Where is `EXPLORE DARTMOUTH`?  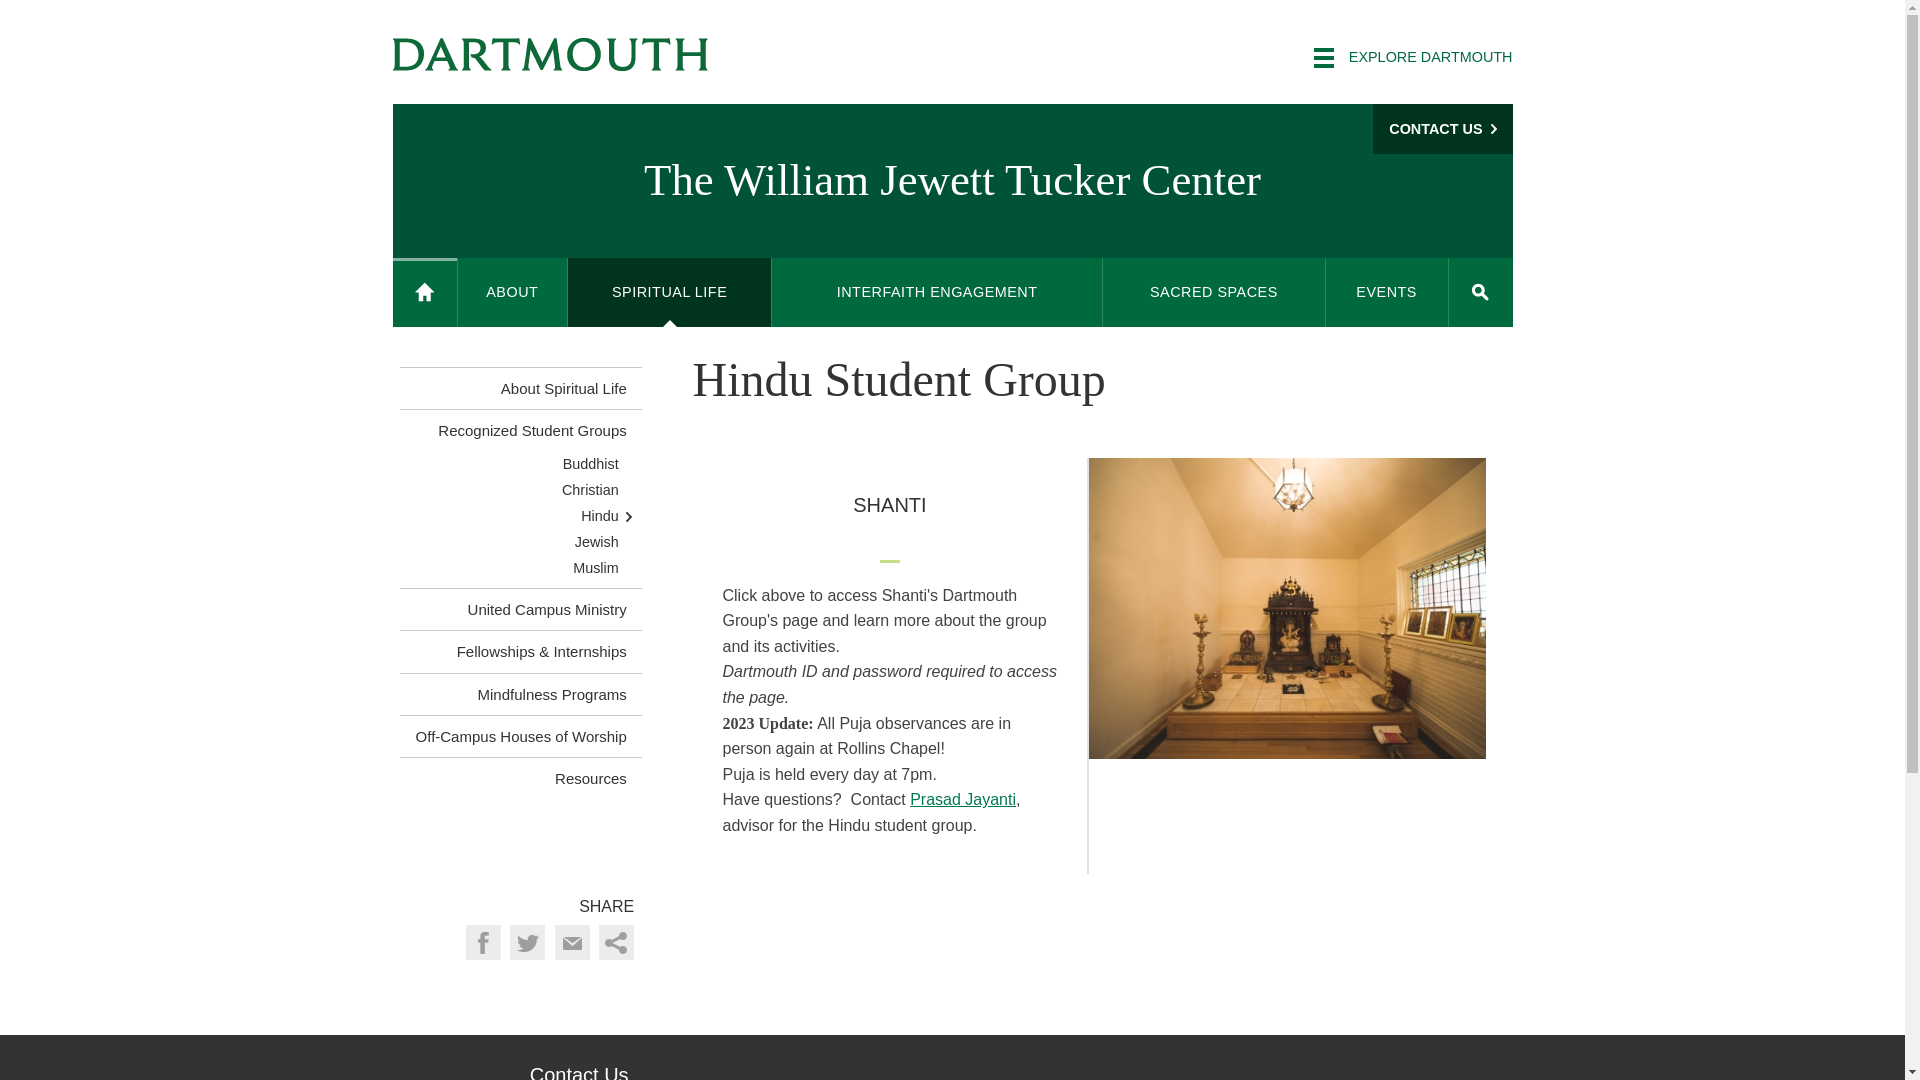 EXPLORE DARTMOUTH is located at coordinates (1412, 58).